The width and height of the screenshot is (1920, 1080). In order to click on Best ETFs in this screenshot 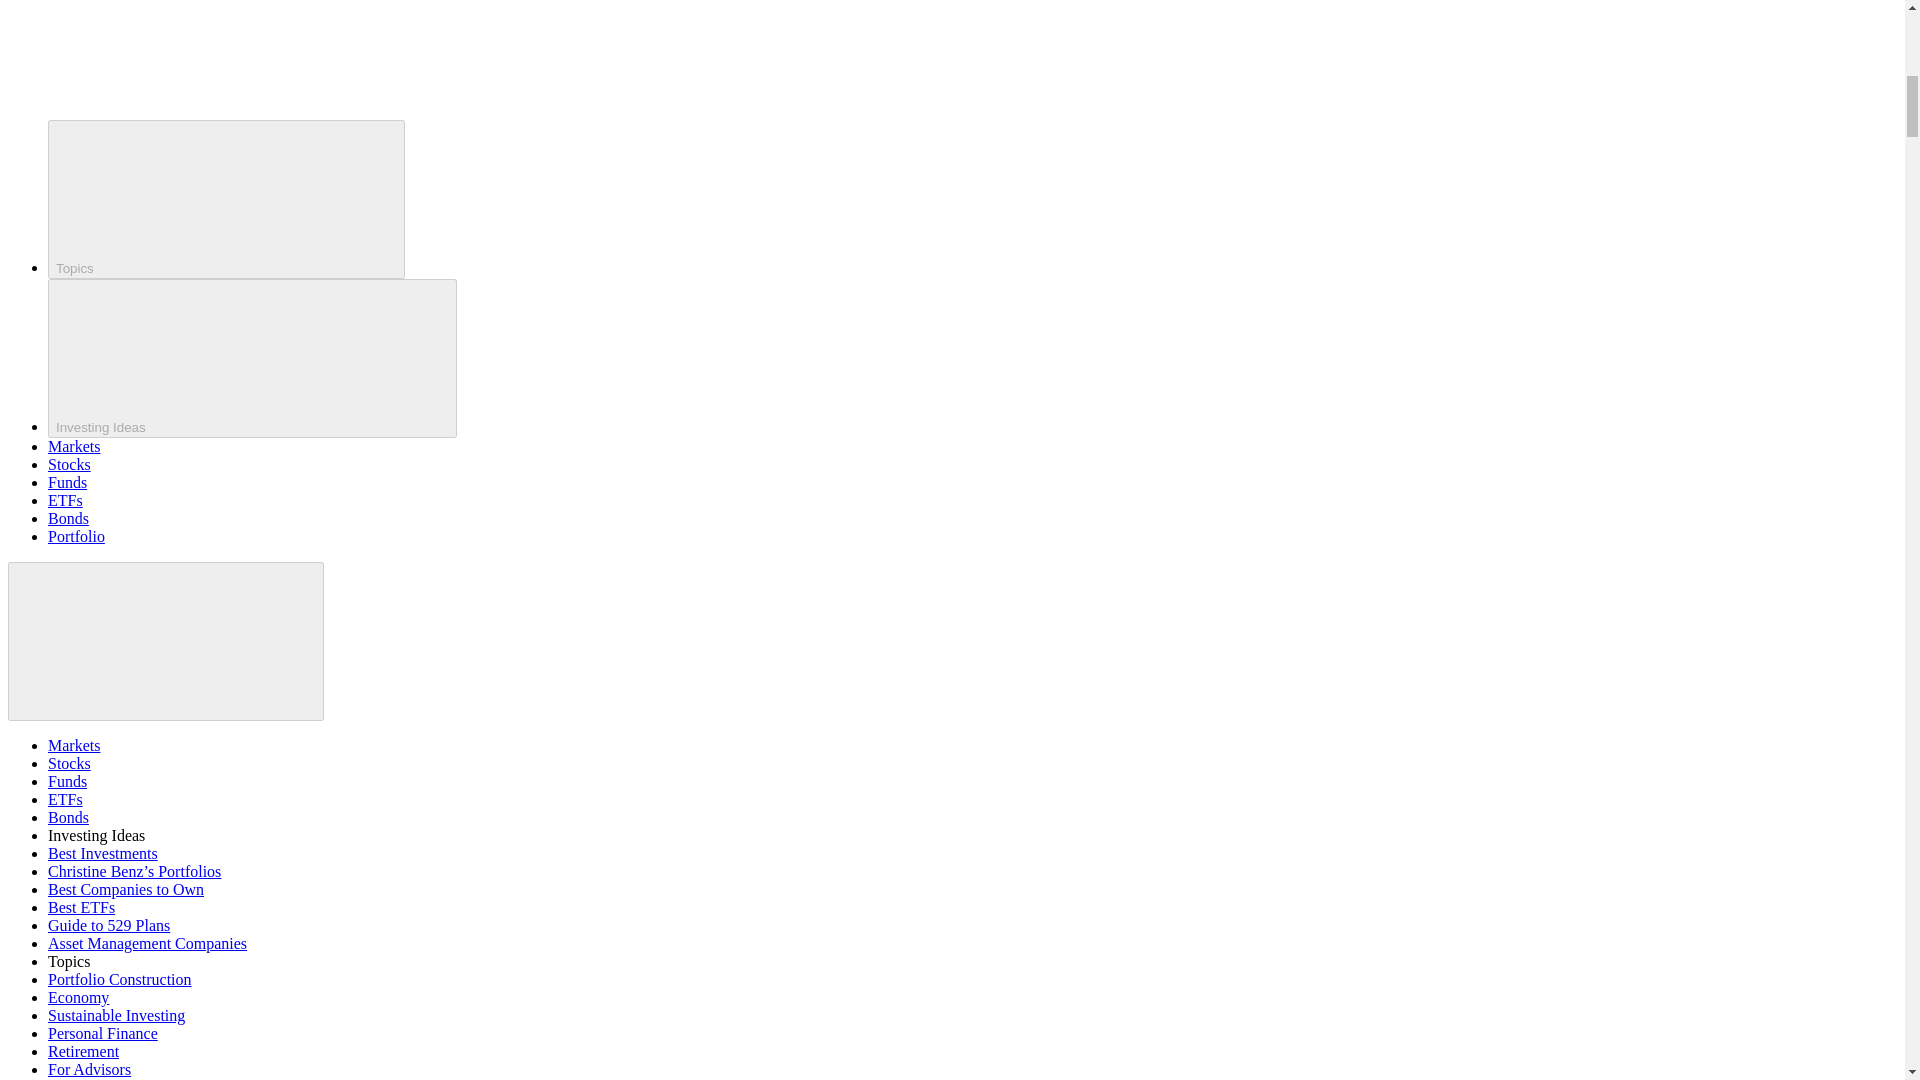, I will do `click(82, 906)`.